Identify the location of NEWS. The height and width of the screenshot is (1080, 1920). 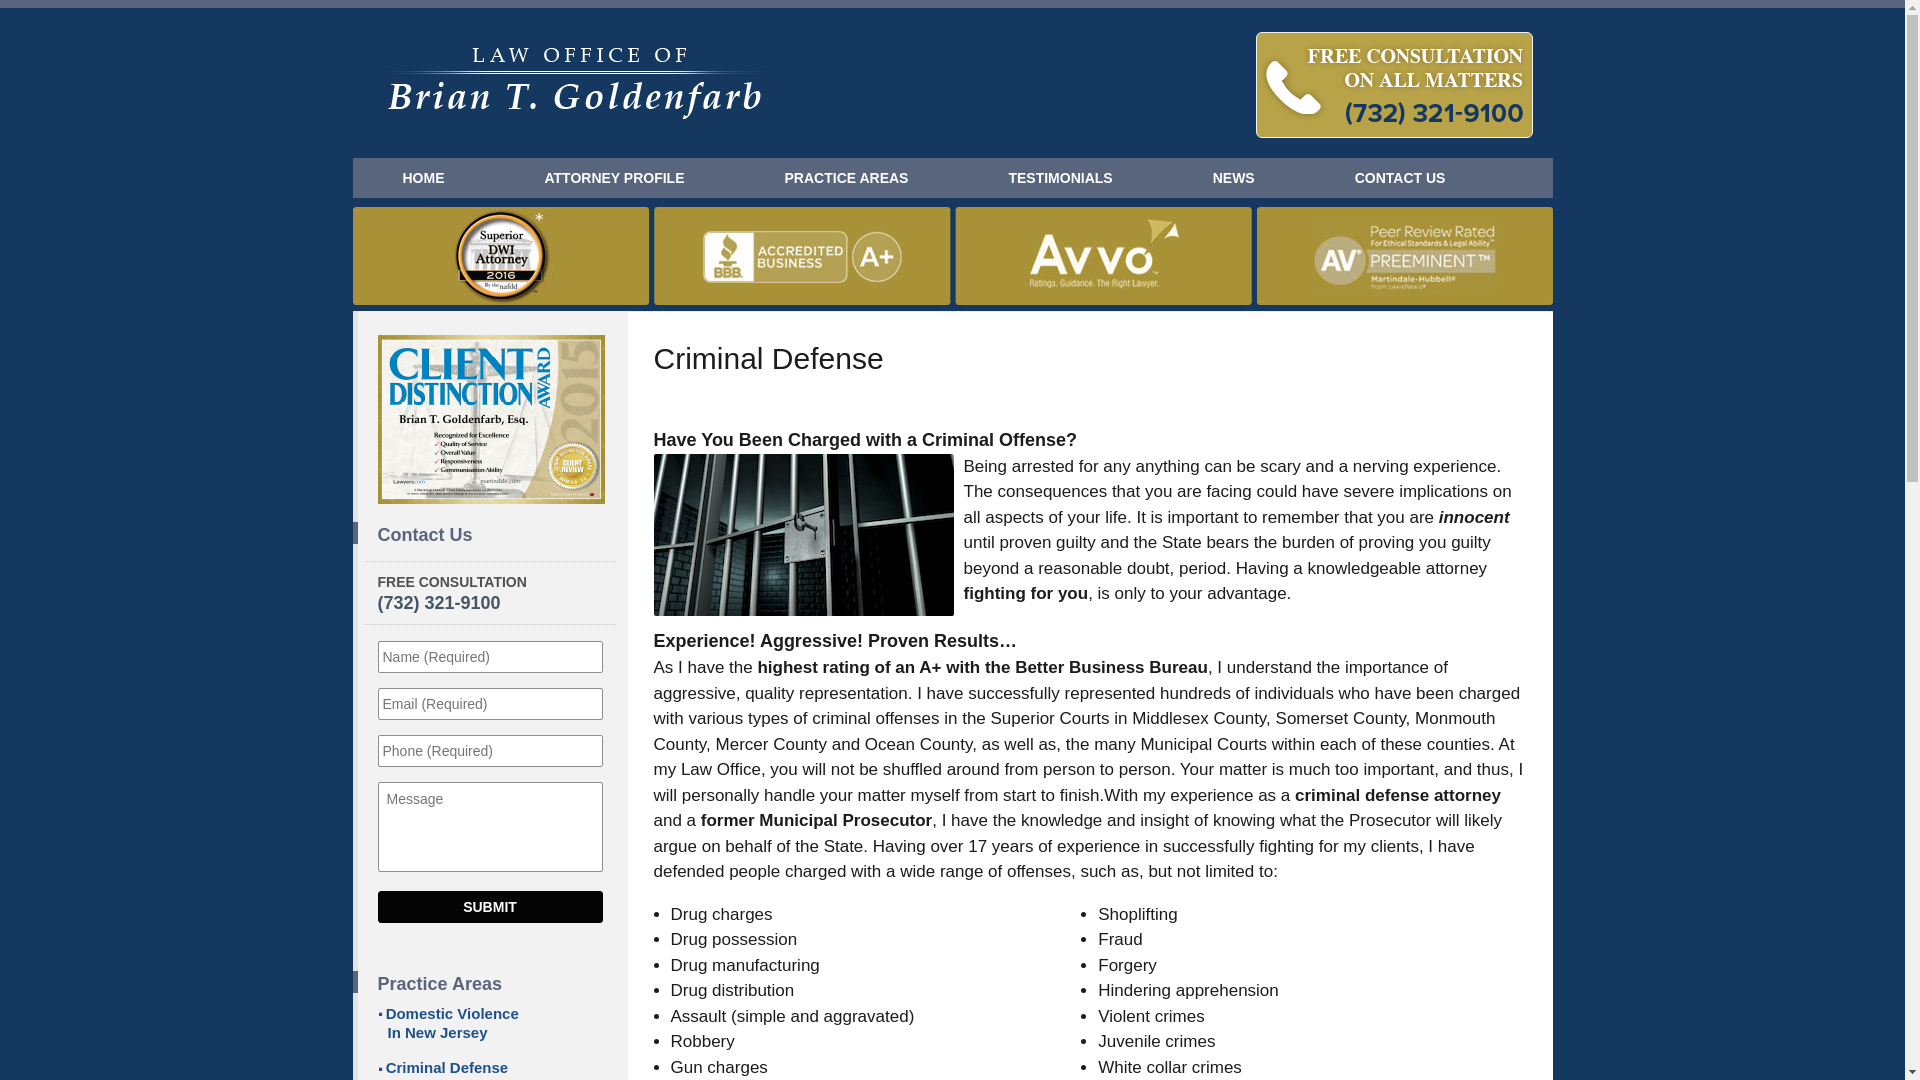
(1234, 178).